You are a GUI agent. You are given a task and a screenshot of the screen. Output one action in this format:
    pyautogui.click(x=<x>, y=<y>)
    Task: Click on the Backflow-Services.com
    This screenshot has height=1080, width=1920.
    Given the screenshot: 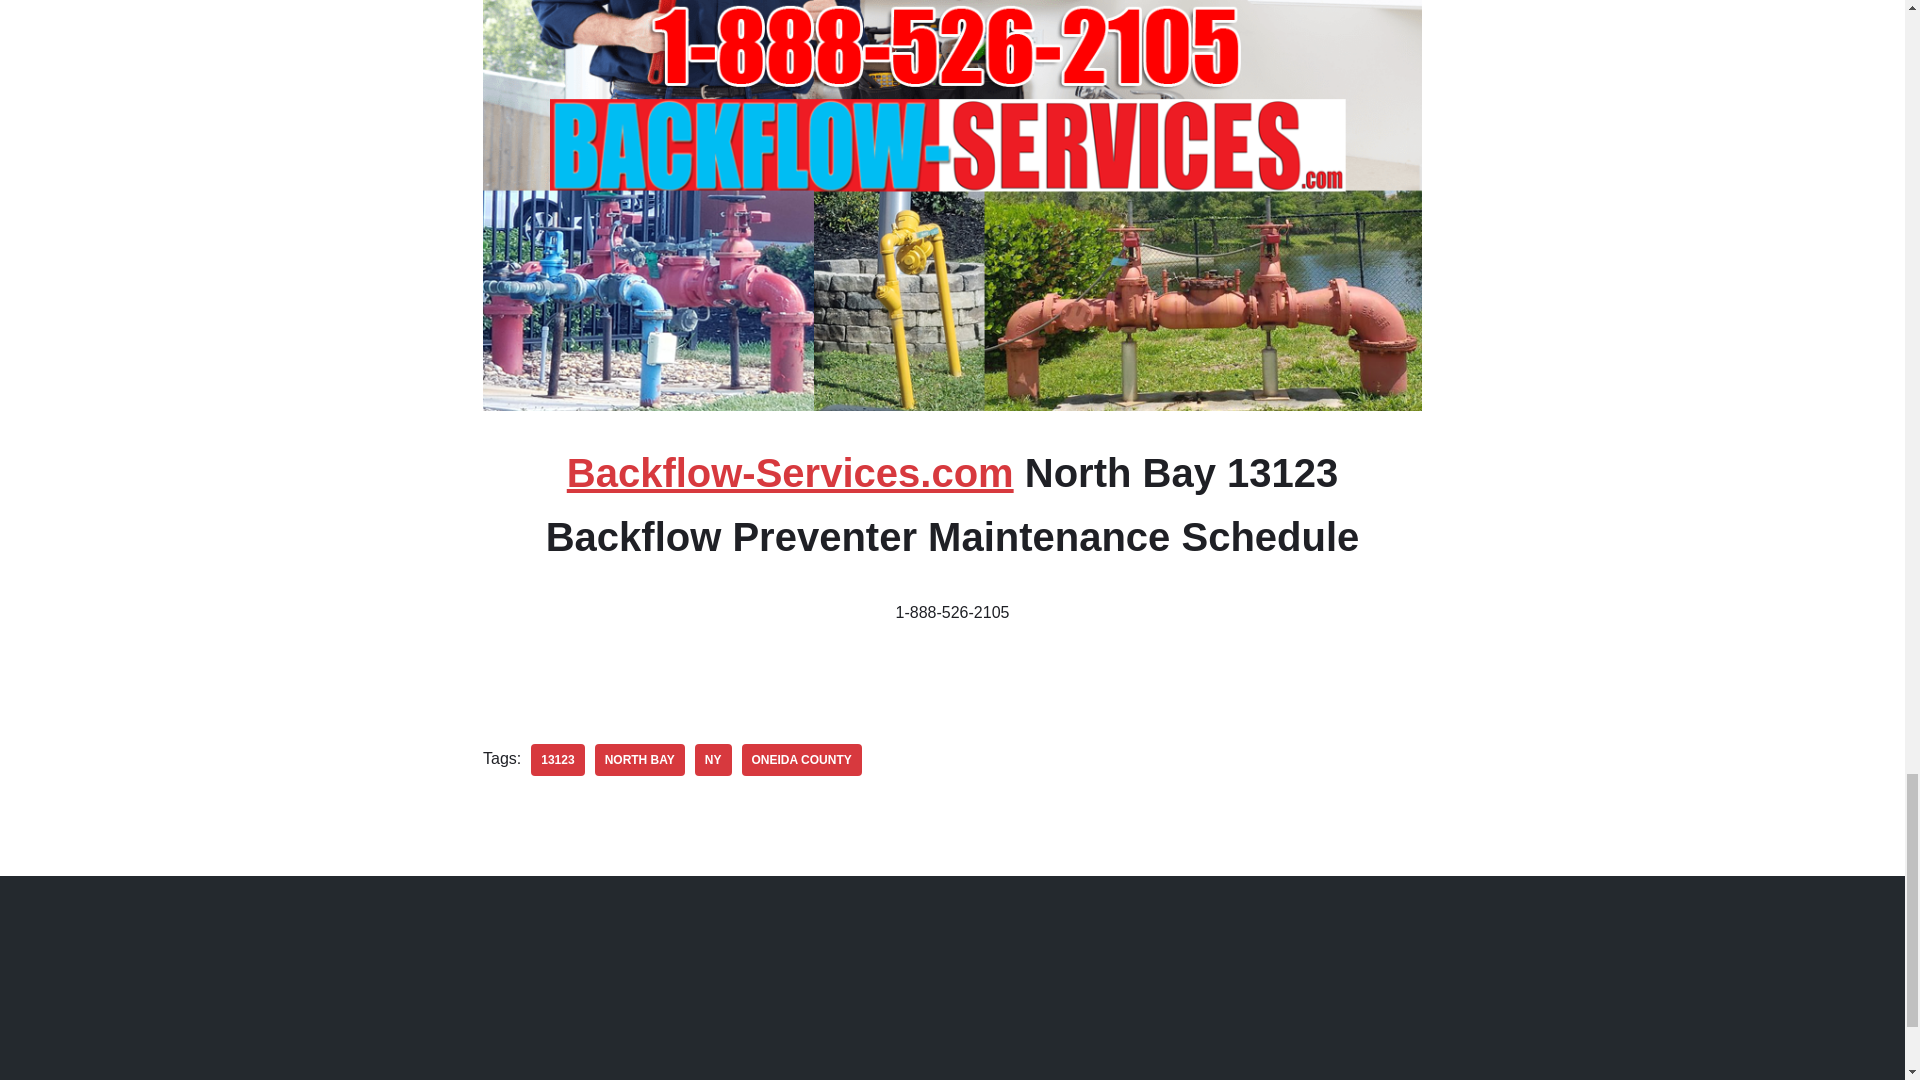 What is the action you would take?
    pyautogui.click(x=790, y=472)
    